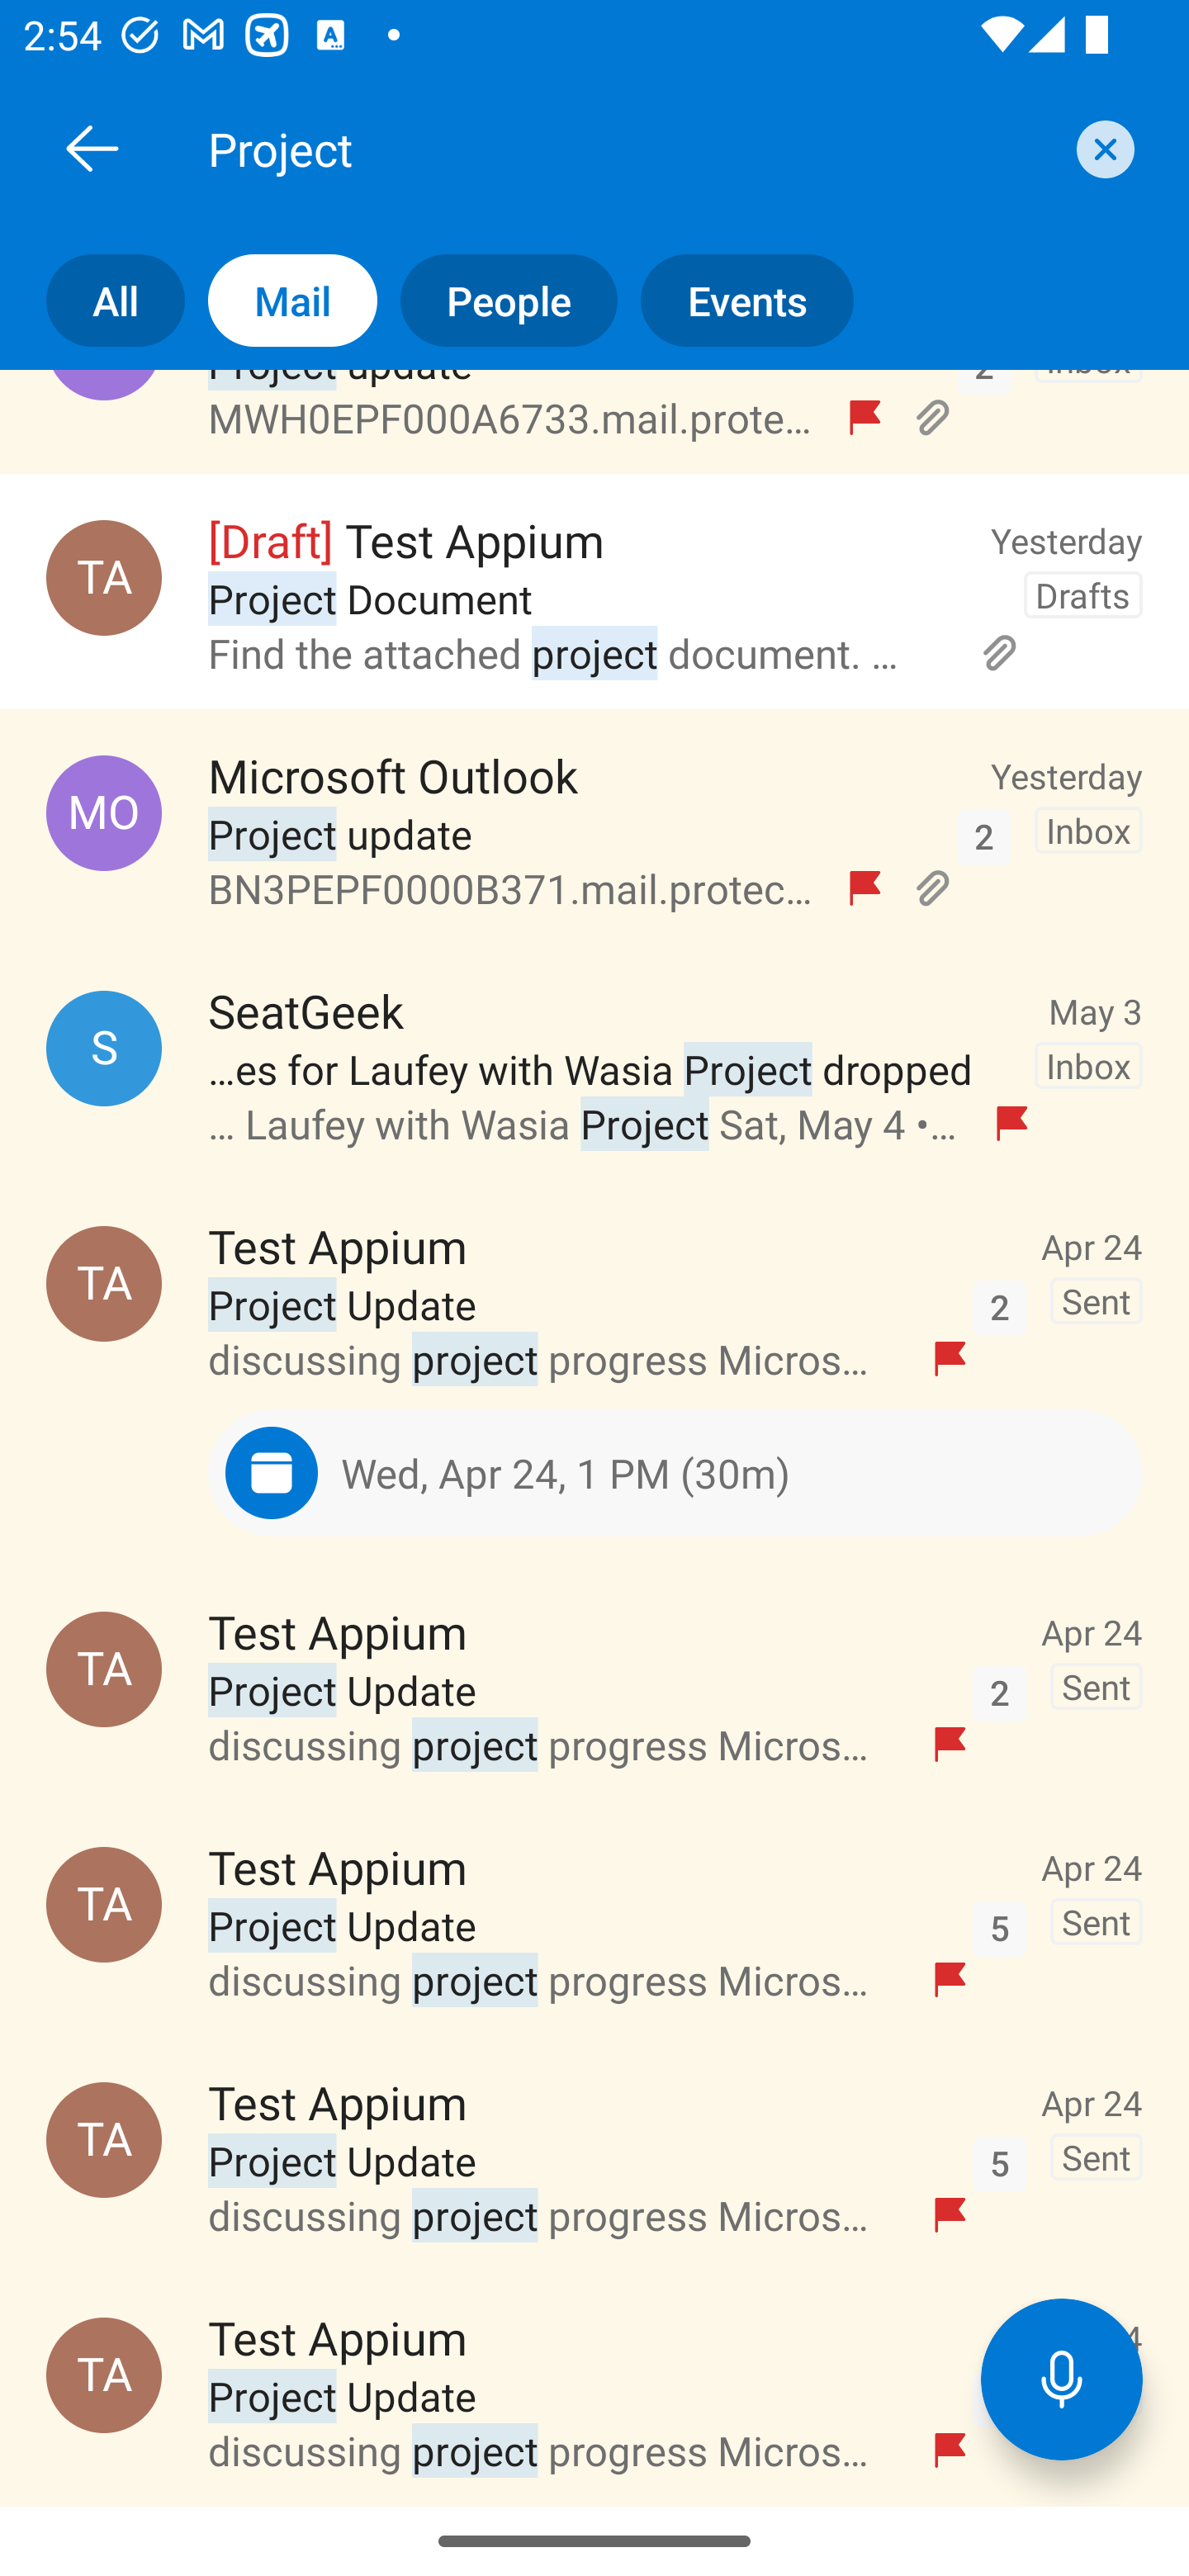 The image size is (1189, 2576). I want to click on Events, so click(735, 301).